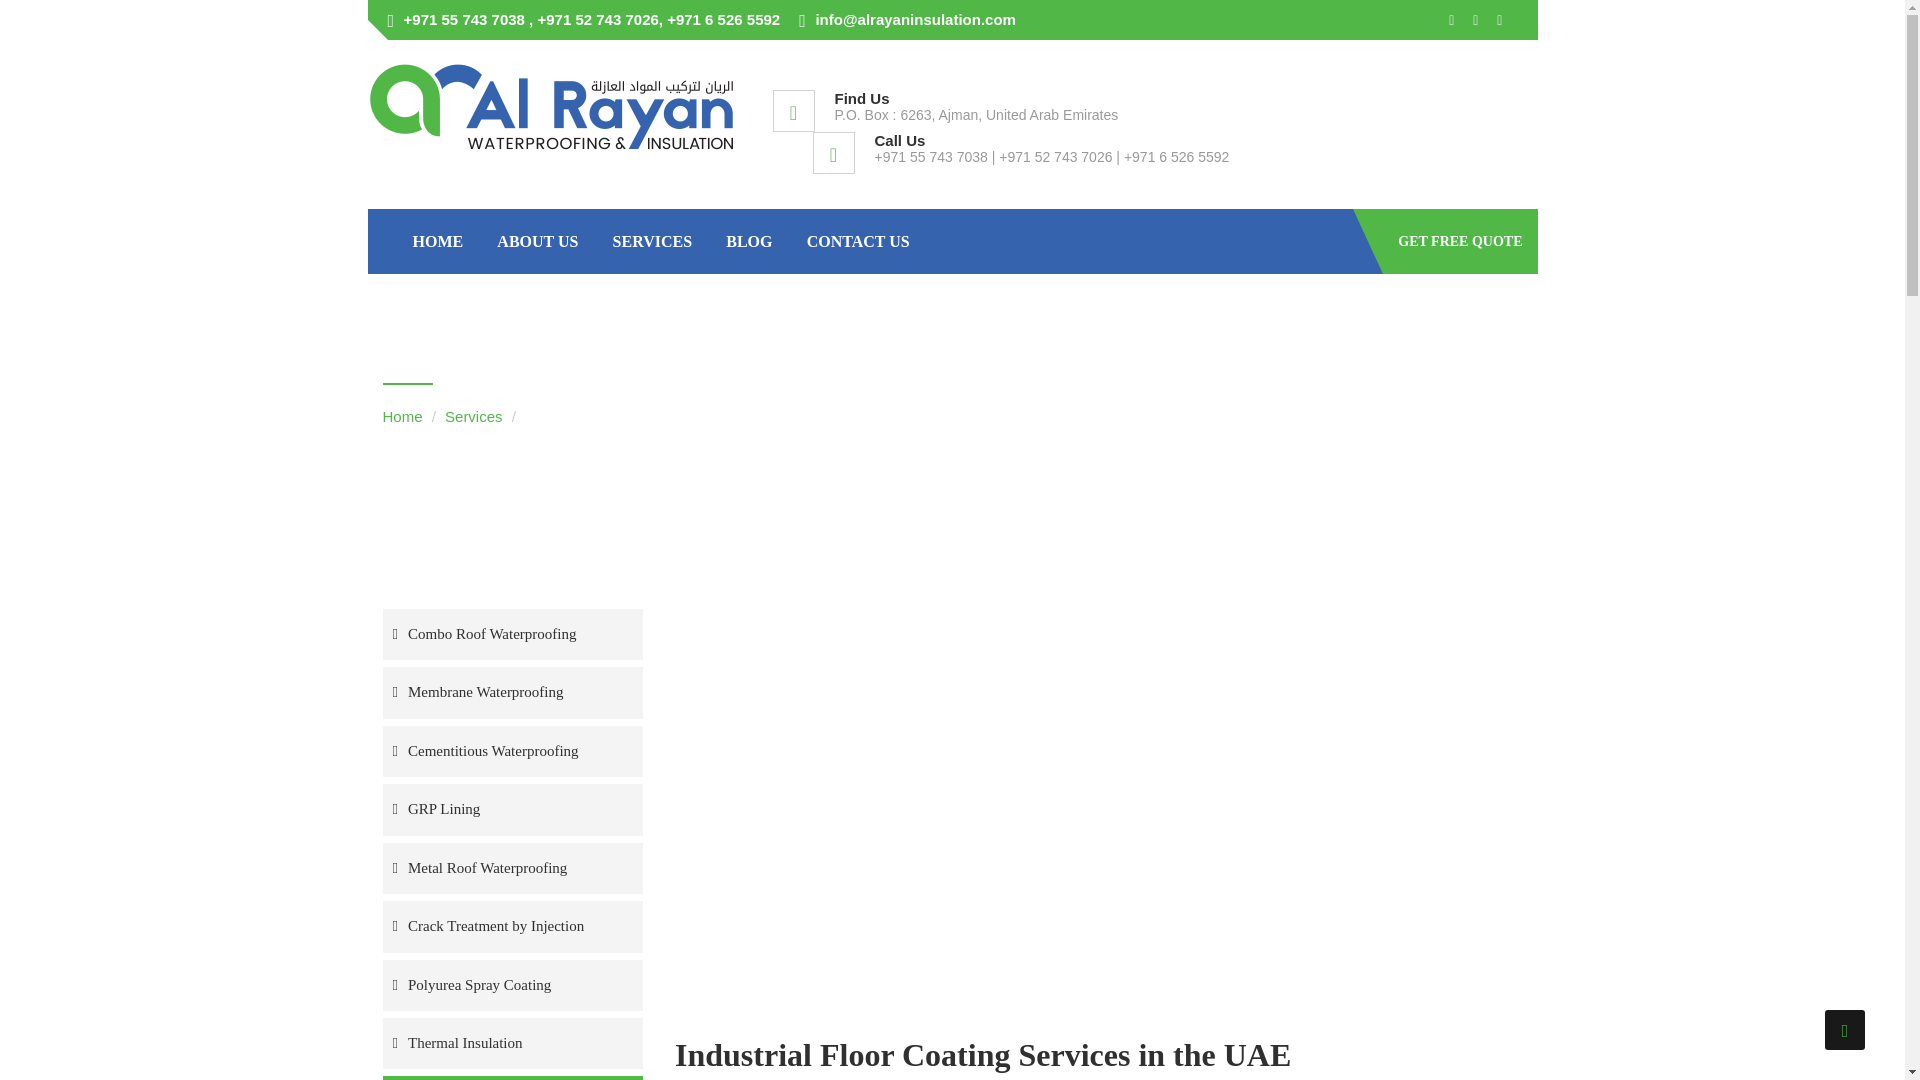  I want to click on Back to Top, so click(1844, 1029).